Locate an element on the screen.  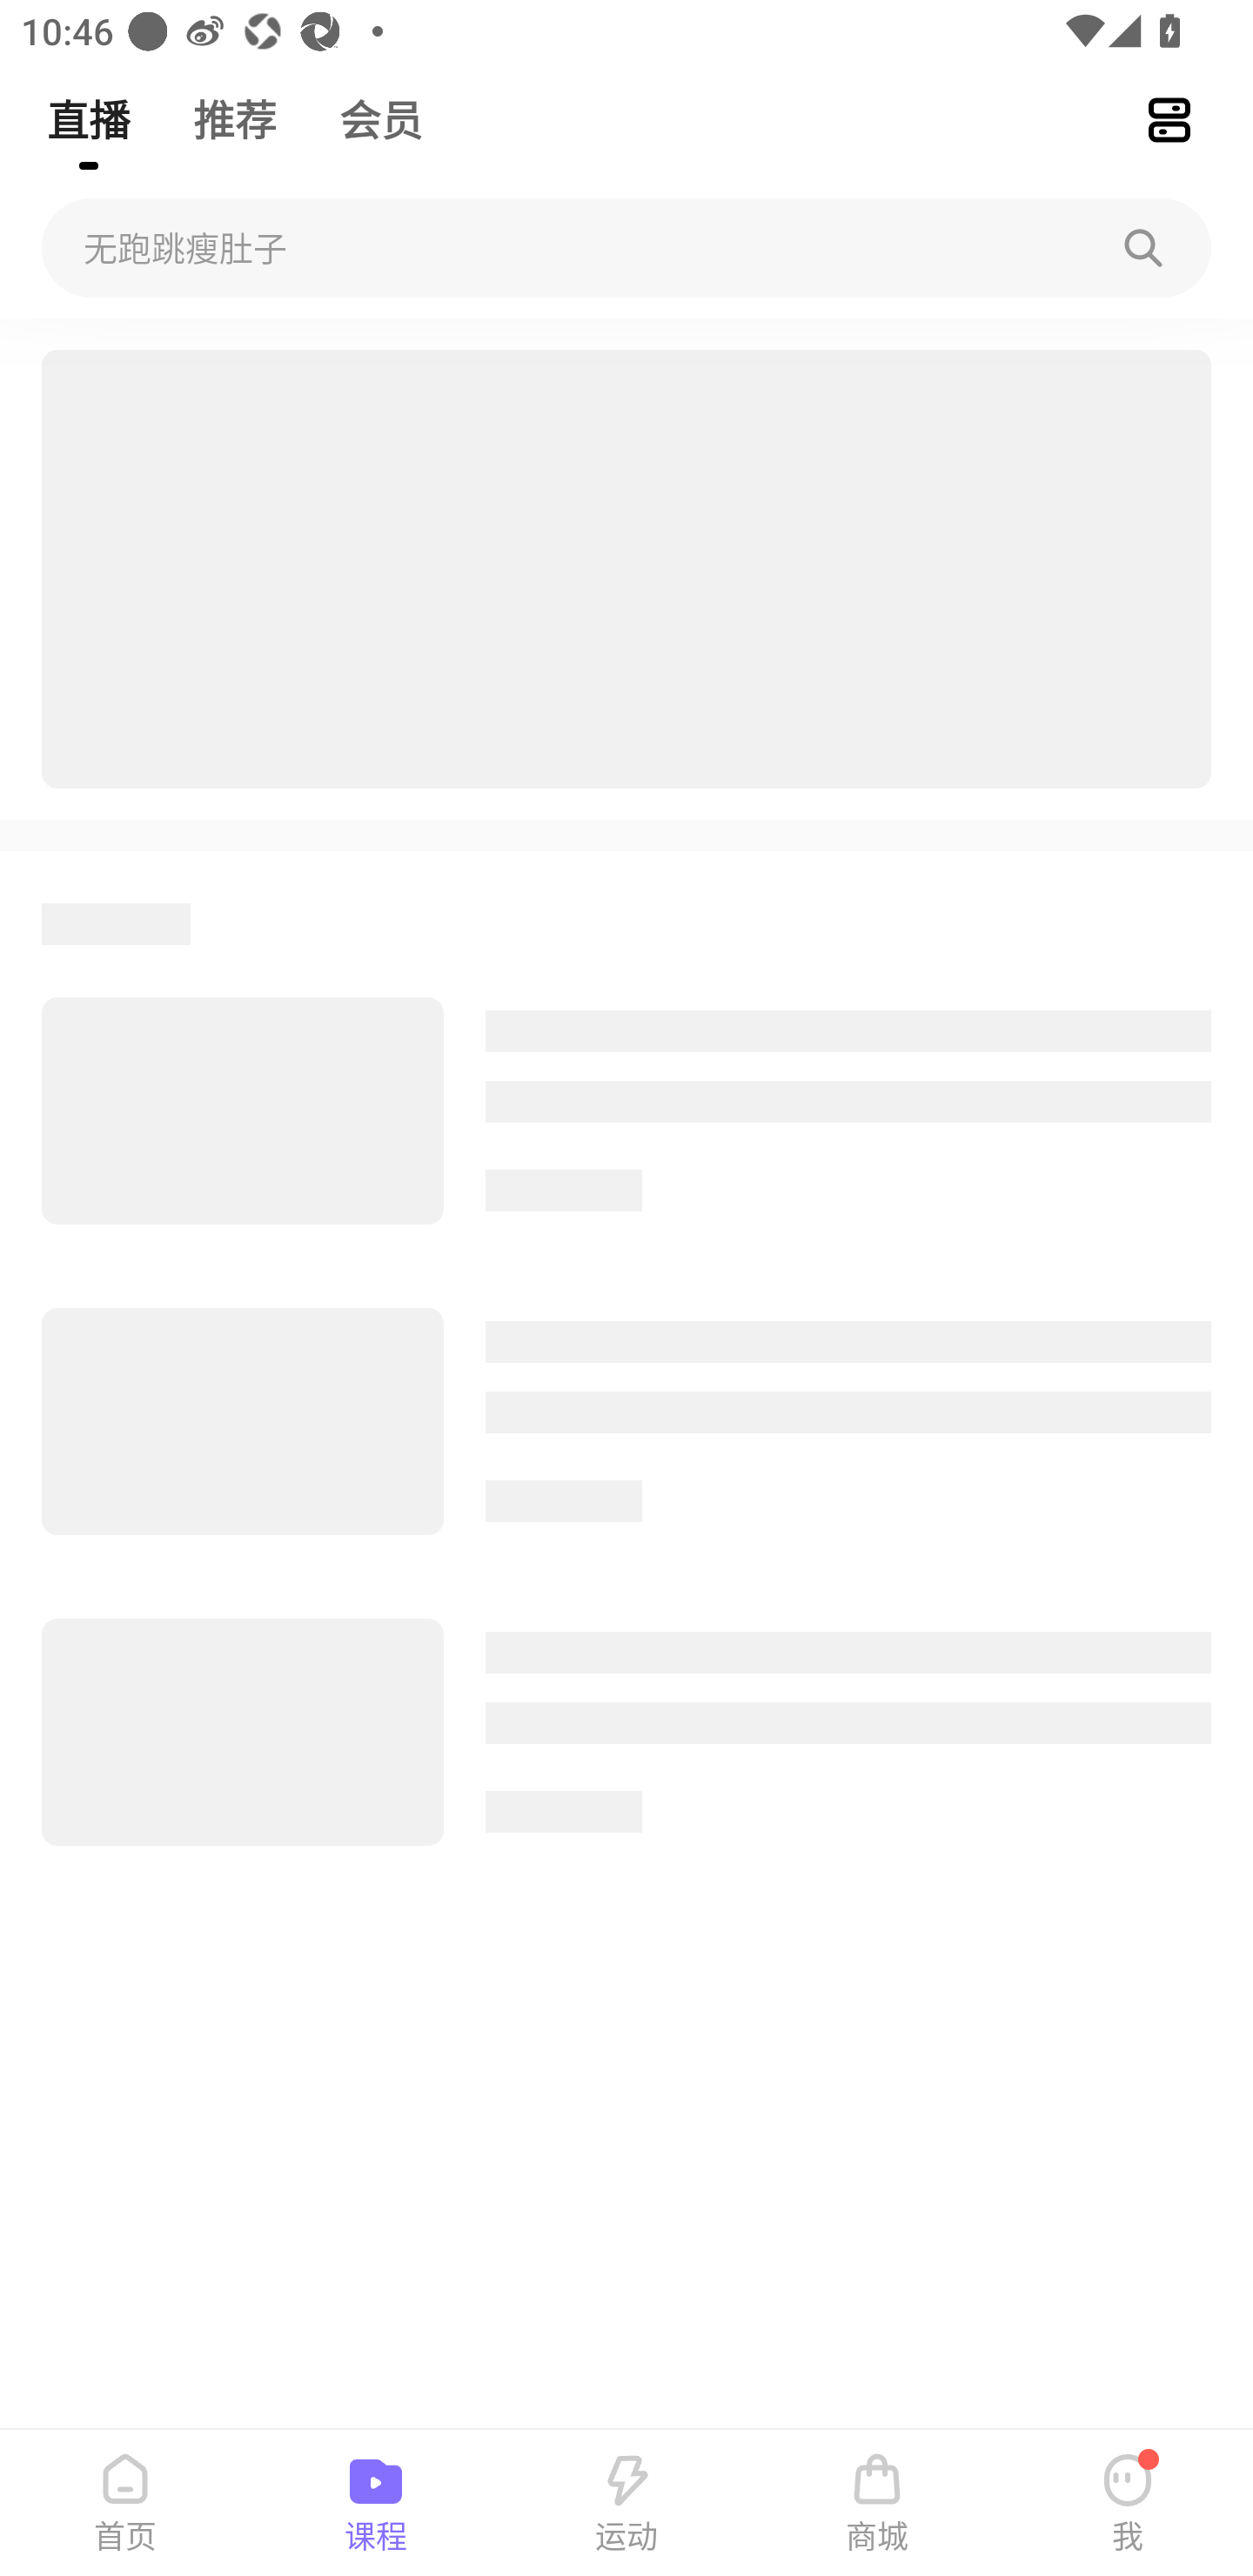
首页 is located at coordinates (125, 2503).